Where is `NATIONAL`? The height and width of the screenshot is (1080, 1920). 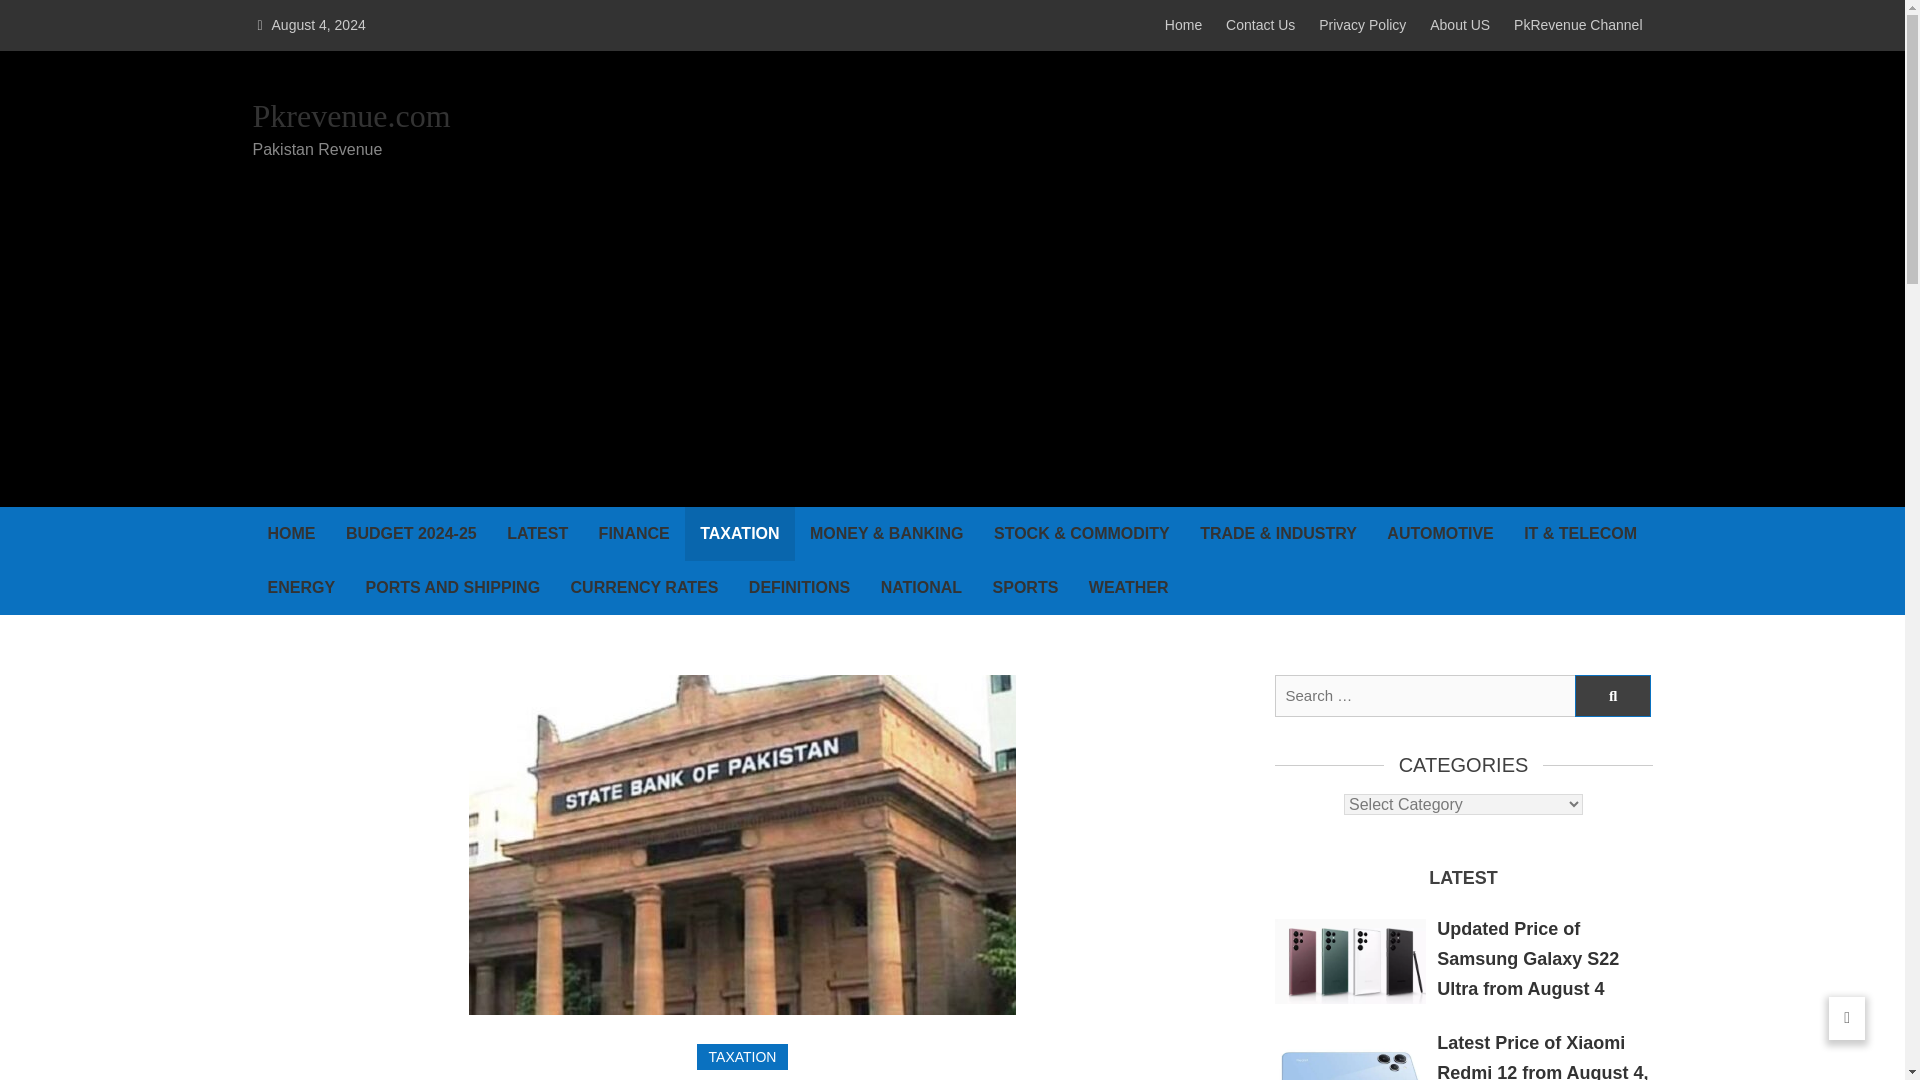
NATIONAL is located at coordinates (921, 587).